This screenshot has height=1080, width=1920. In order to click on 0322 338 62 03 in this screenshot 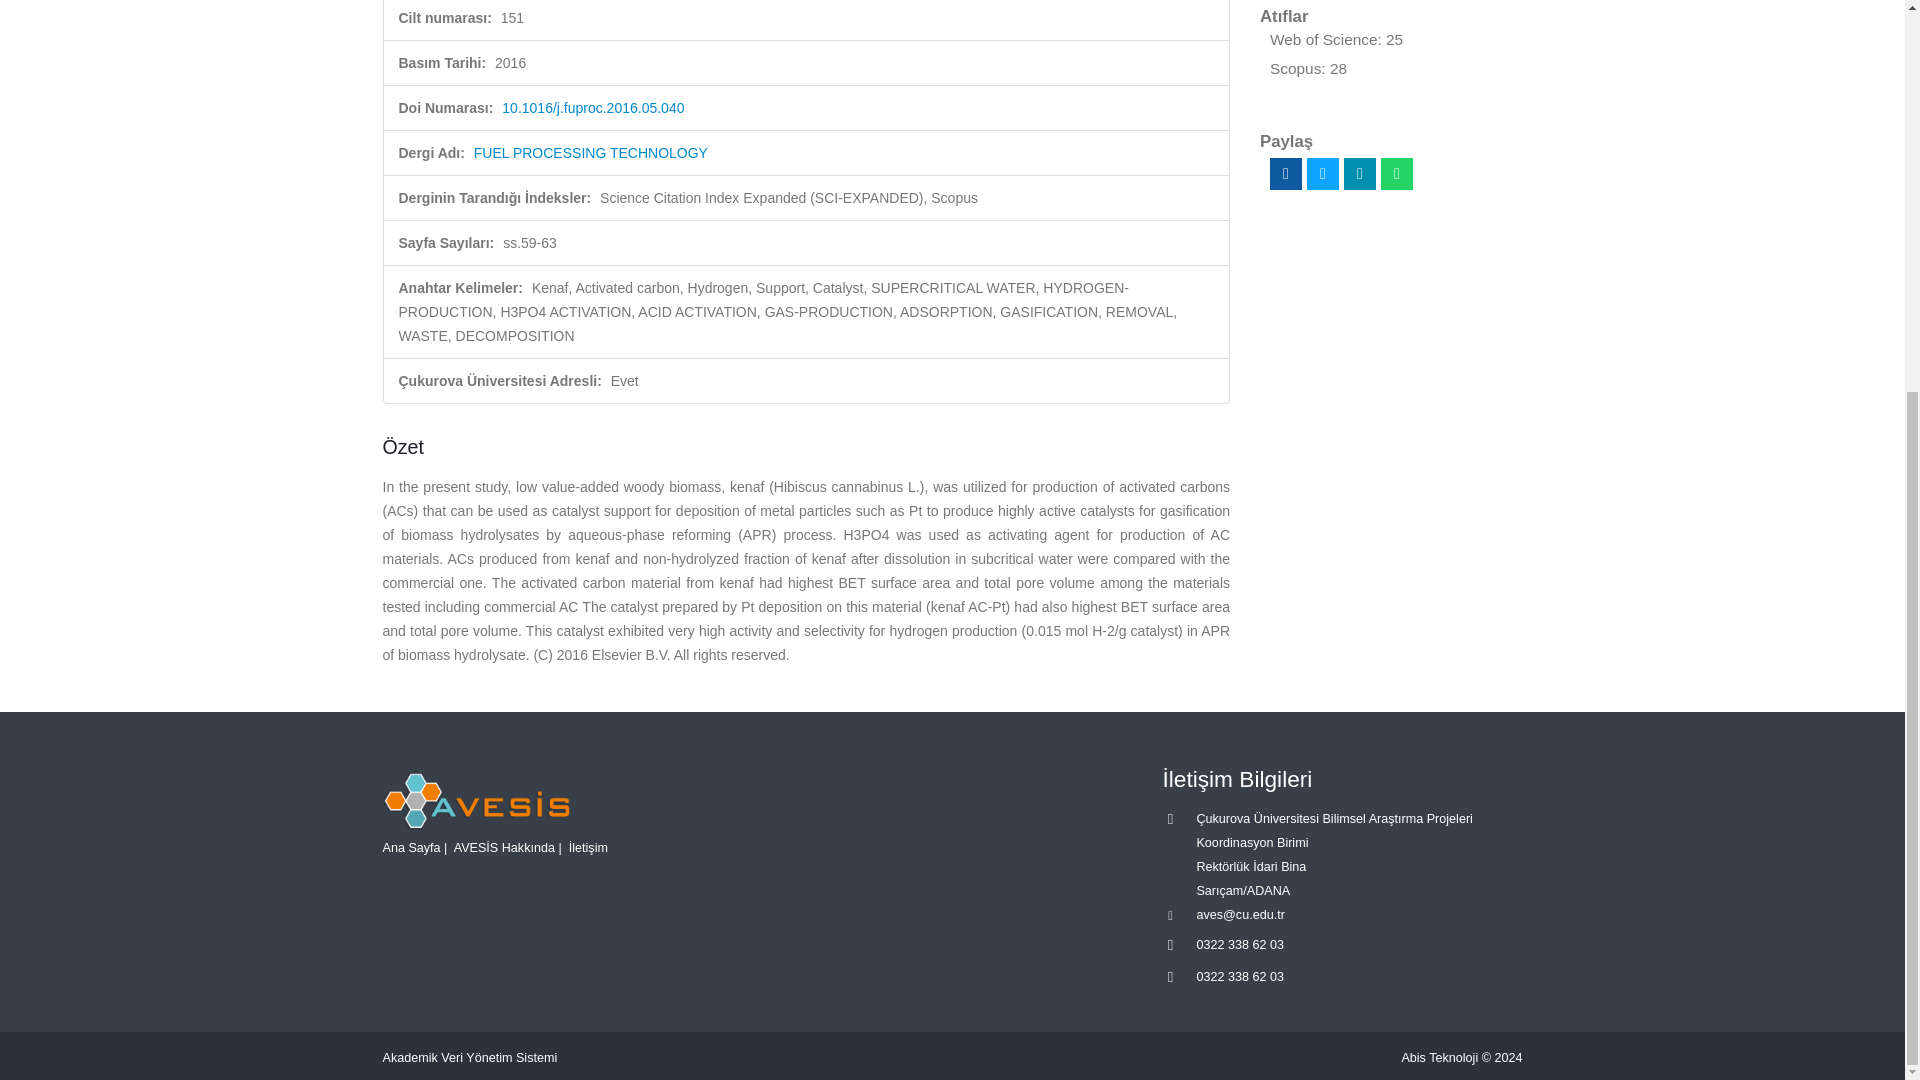, I will do `click(1240, 944)`.